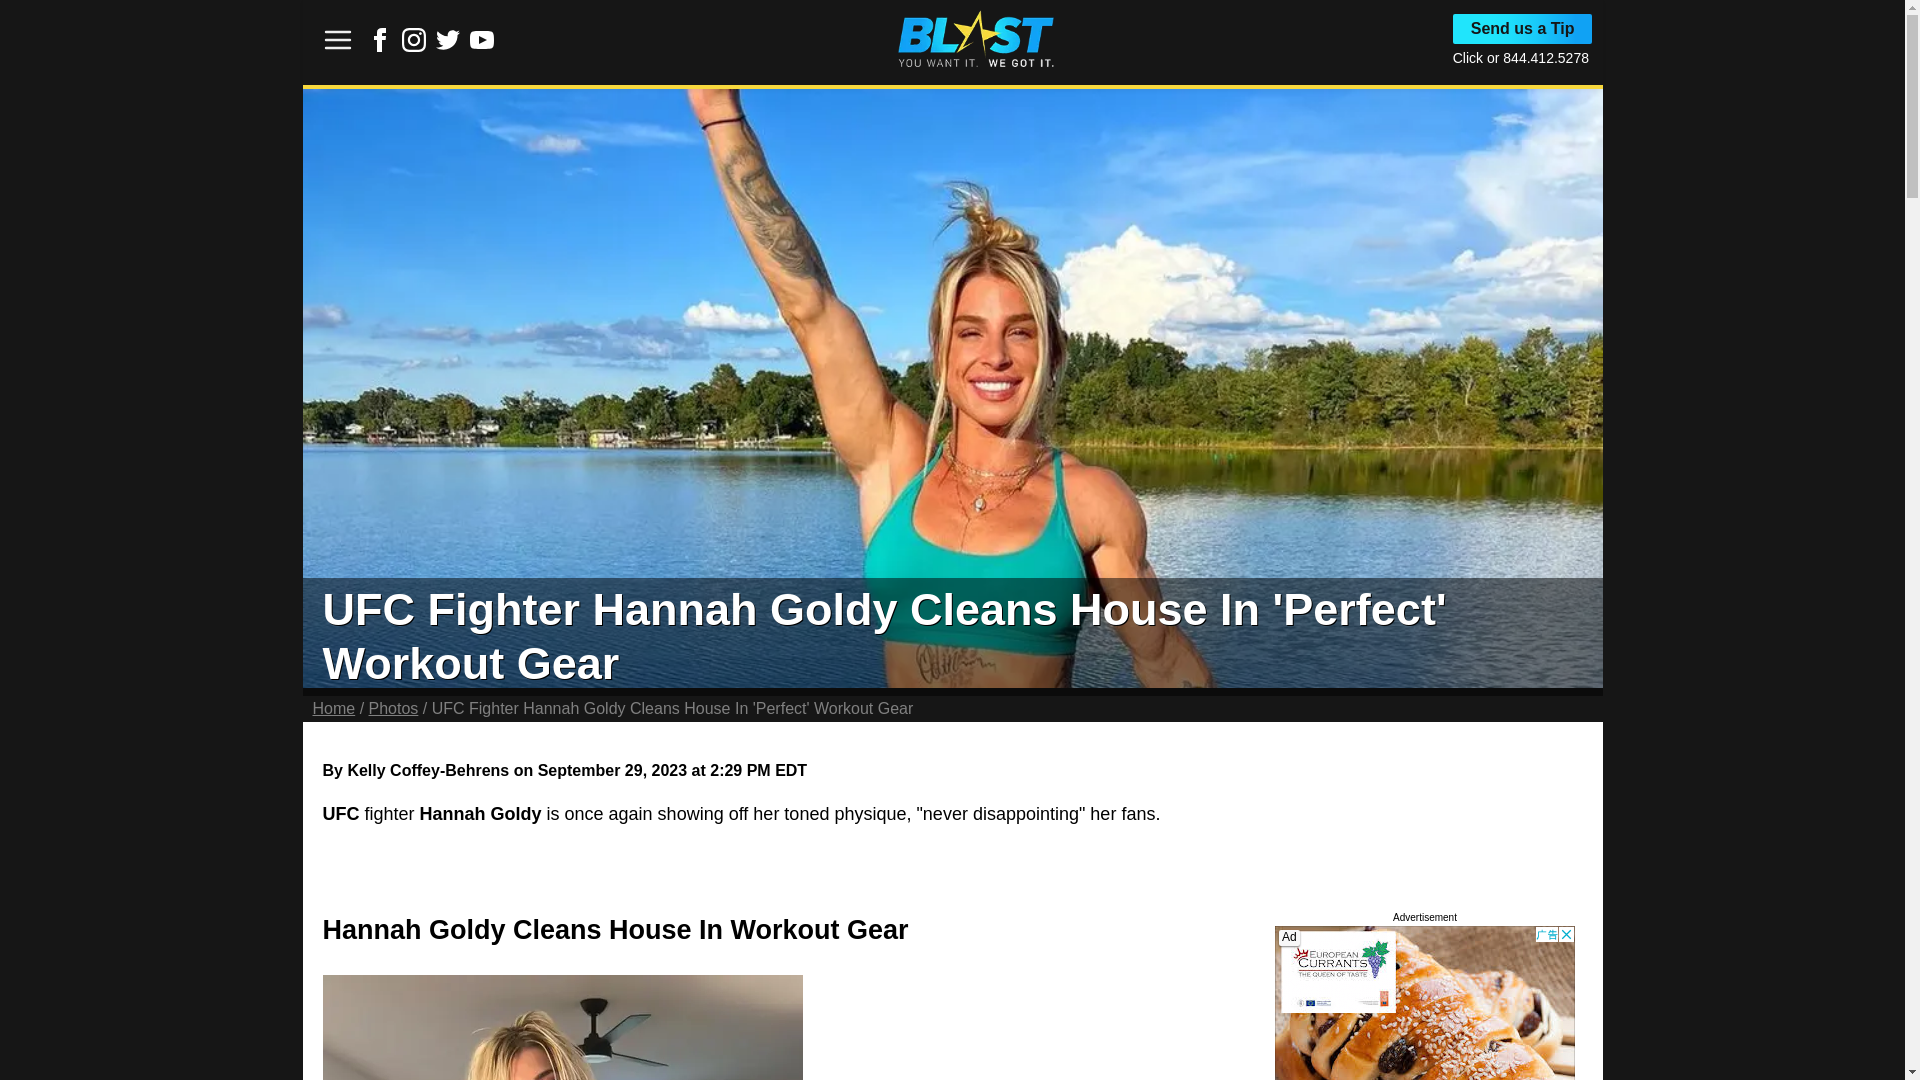 The width and height of the screenshot is (1920, 1080). I want to click on Home, so click(333, 708).